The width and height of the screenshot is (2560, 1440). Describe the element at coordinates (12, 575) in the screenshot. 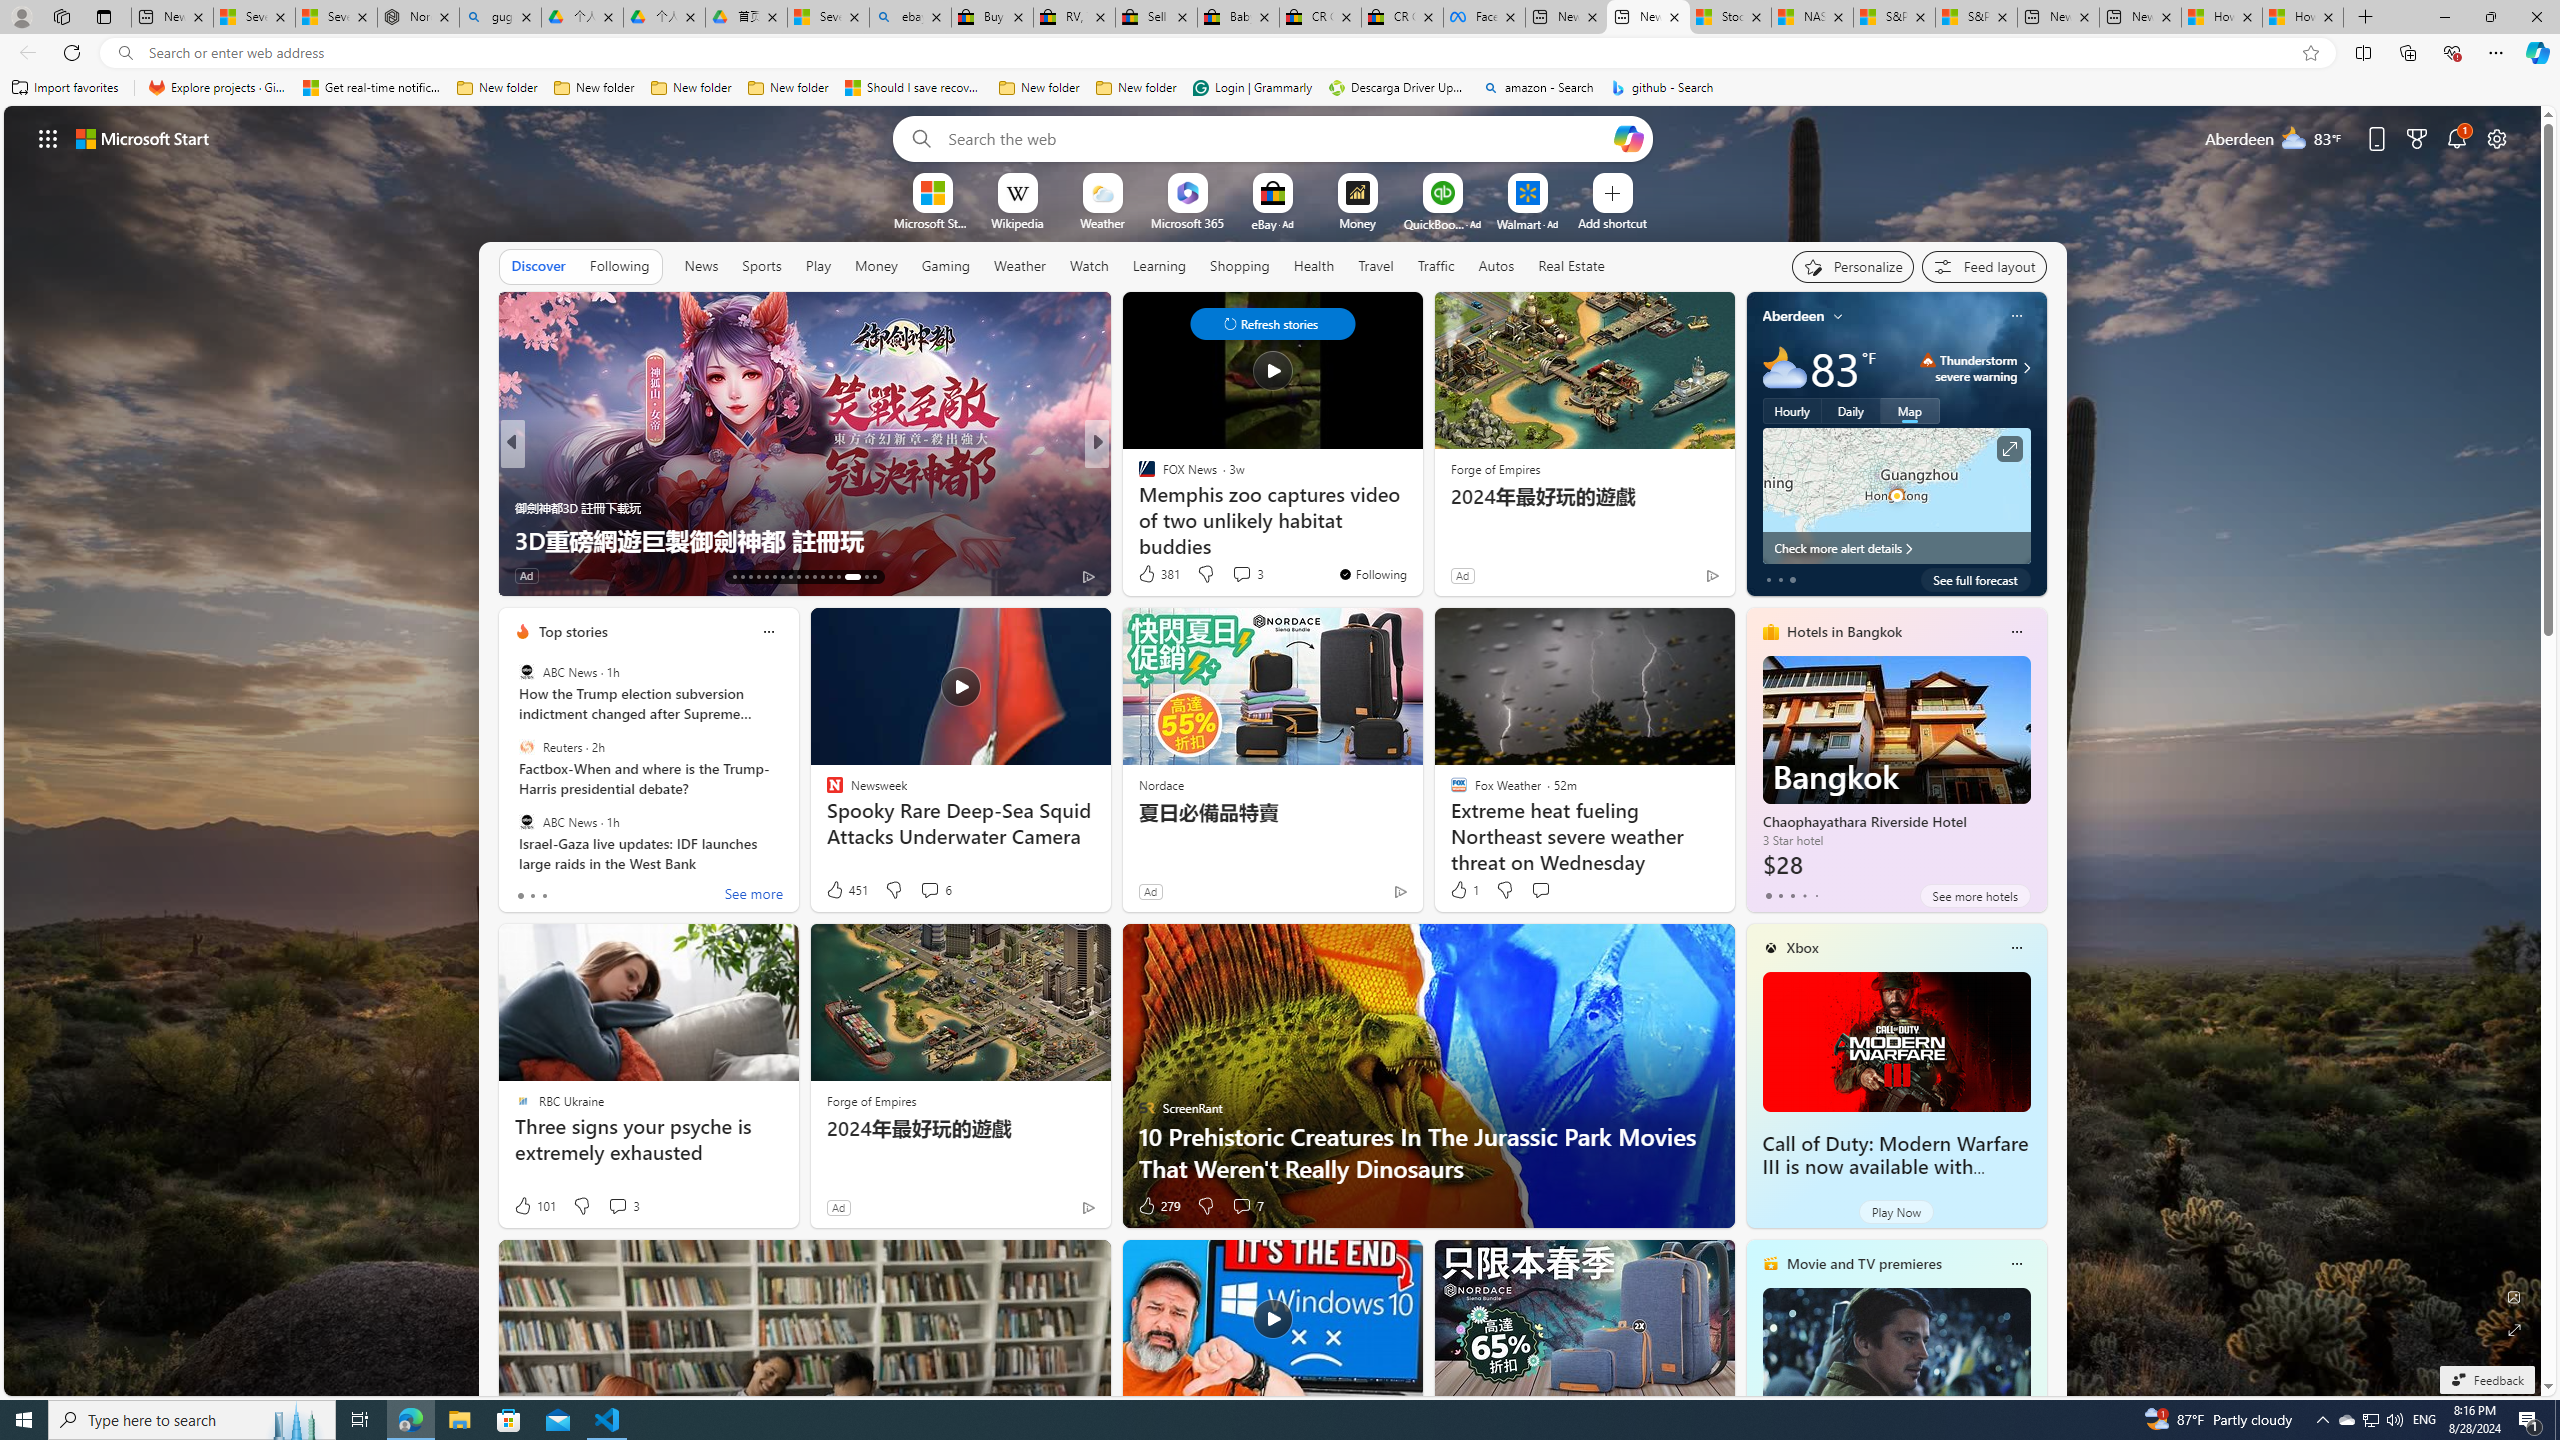

I see `View comments 4 Comment` at that location.